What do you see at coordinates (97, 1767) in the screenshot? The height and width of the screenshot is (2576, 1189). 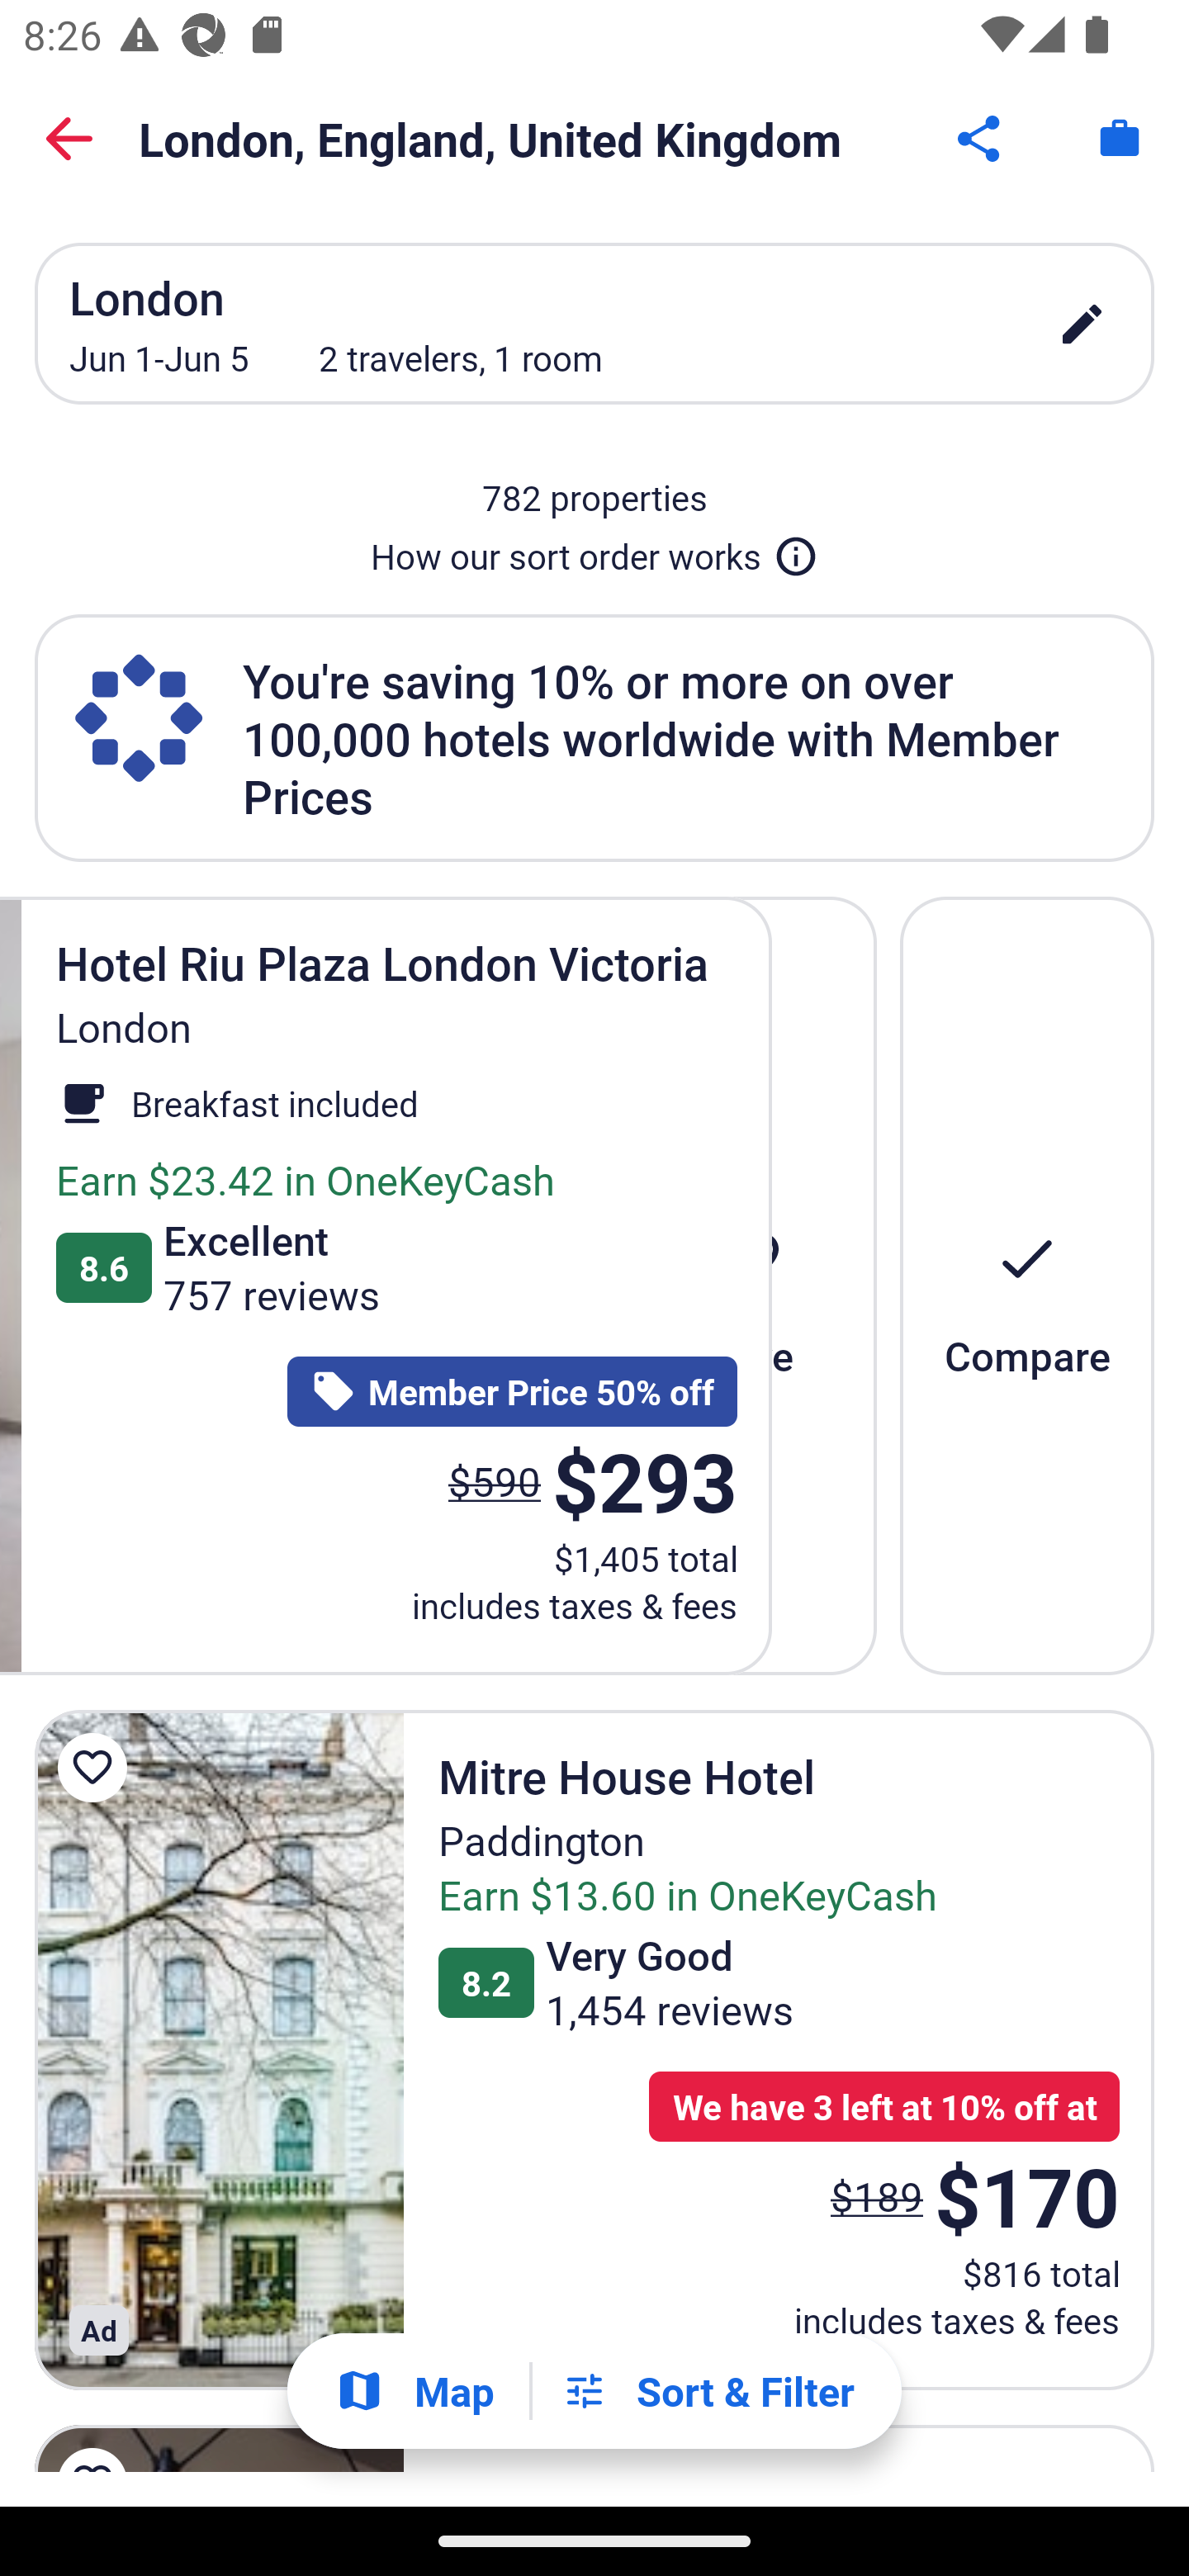 I see `Save Mitre House Hotel to a trip` at bounding box center [97, 1767].